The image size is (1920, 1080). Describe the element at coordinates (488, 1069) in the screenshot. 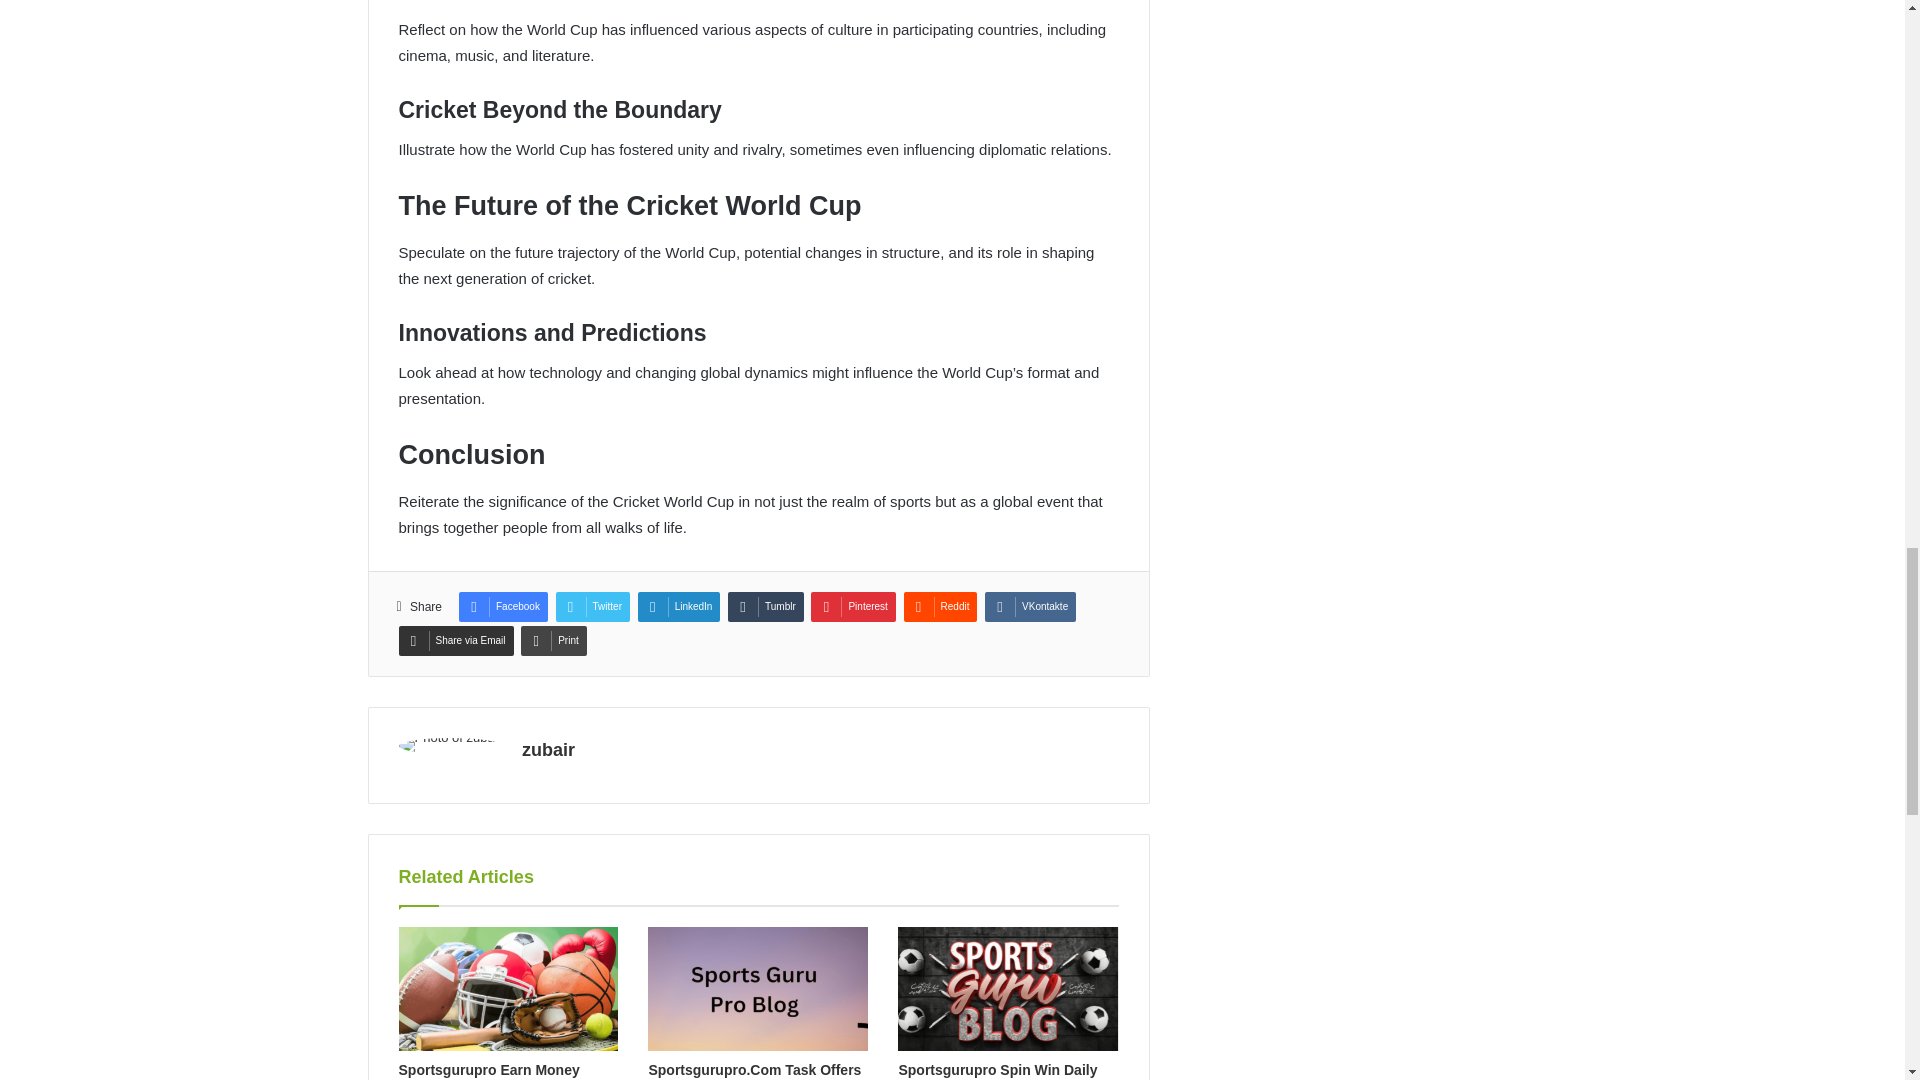

I see `Sportsgurupro Earn Money` at that location.